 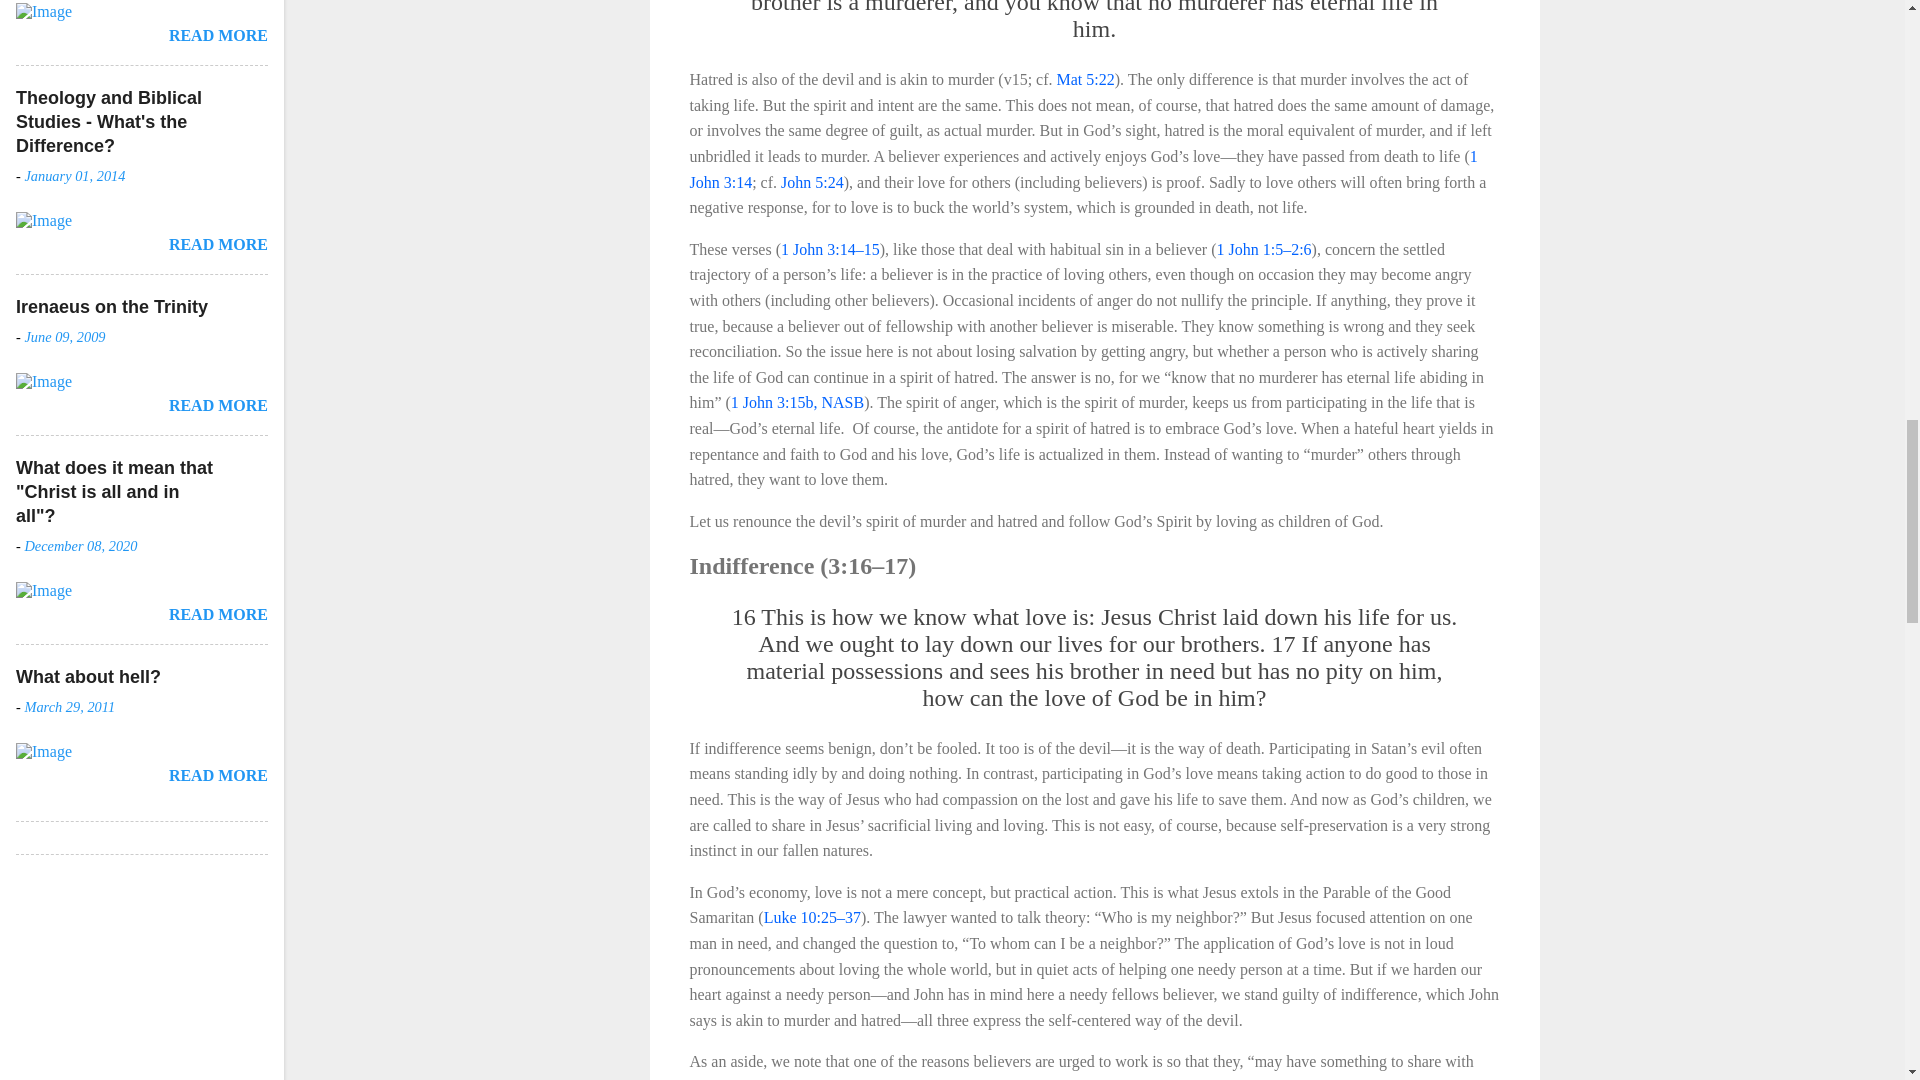 I want to click on John 5:24, so click(x=812, y=182).